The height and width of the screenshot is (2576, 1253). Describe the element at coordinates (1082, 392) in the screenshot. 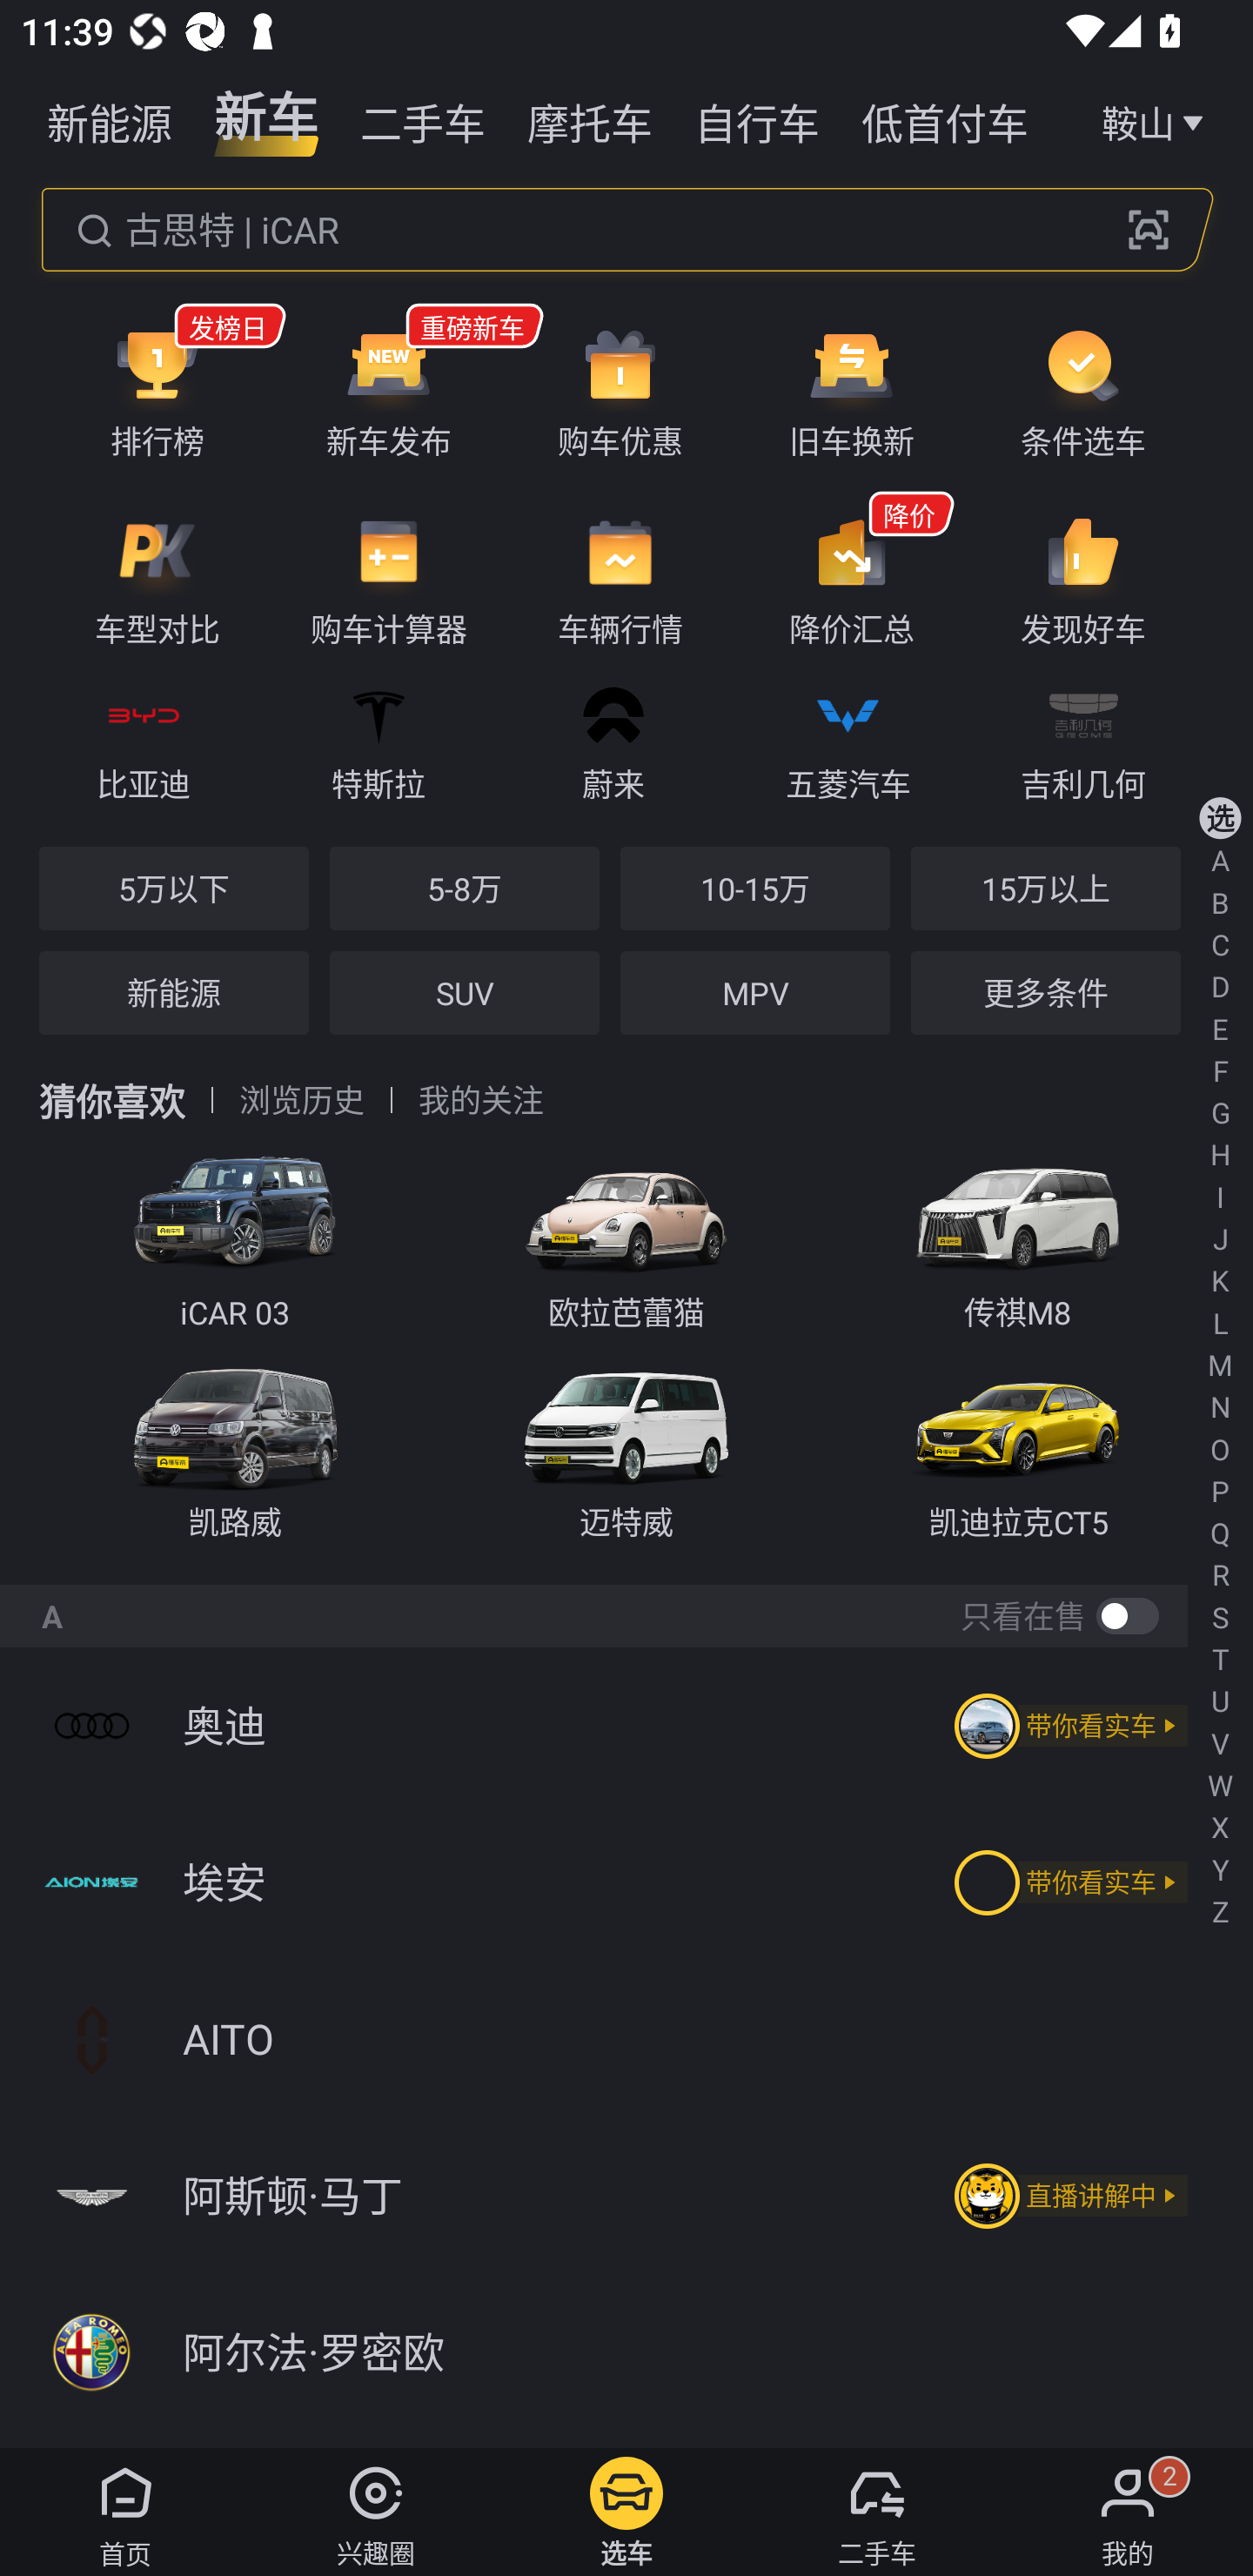

I see `条件选车` at that location.